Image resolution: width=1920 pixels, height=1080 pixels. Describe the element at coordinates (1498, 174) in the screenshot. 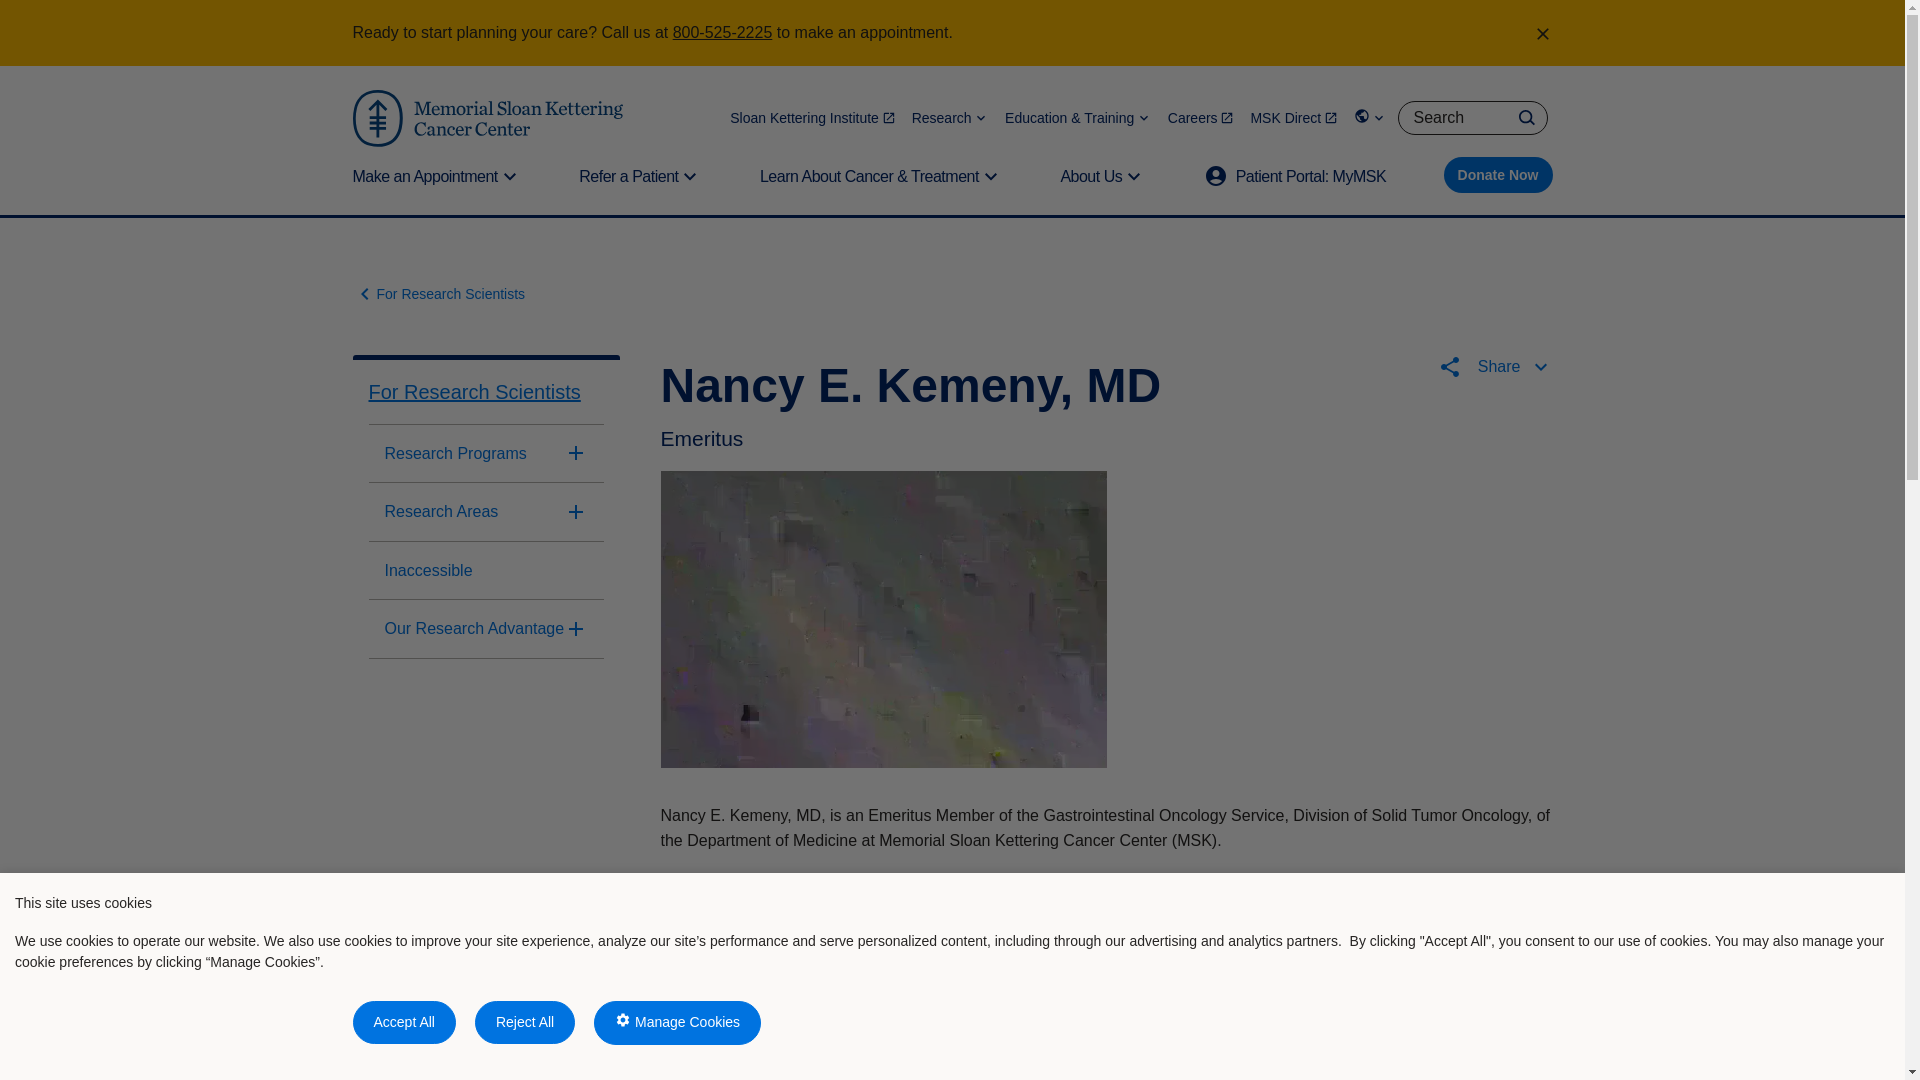

I see `Donate Now` at that location.